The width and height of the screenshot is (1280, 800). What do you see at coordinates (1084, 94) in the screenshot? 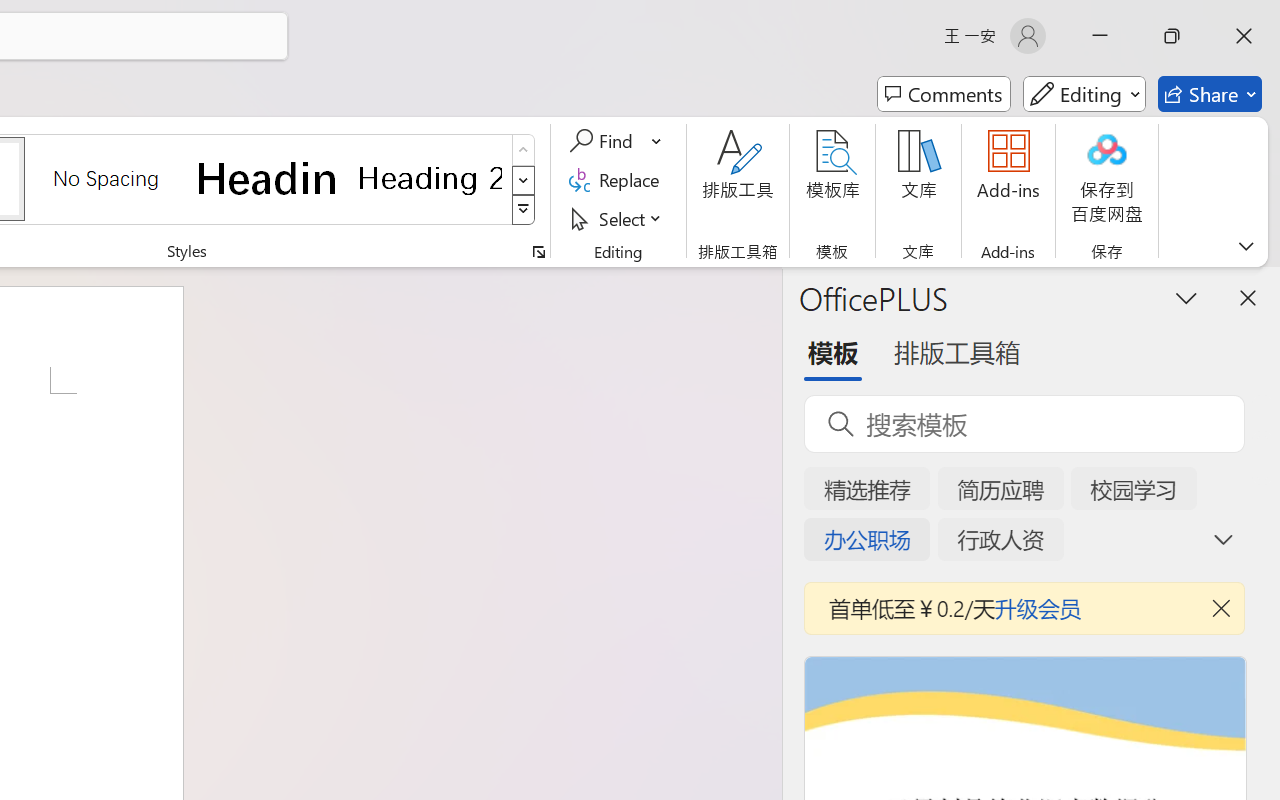
I see `Mode` at bounding box center [1084, 94].